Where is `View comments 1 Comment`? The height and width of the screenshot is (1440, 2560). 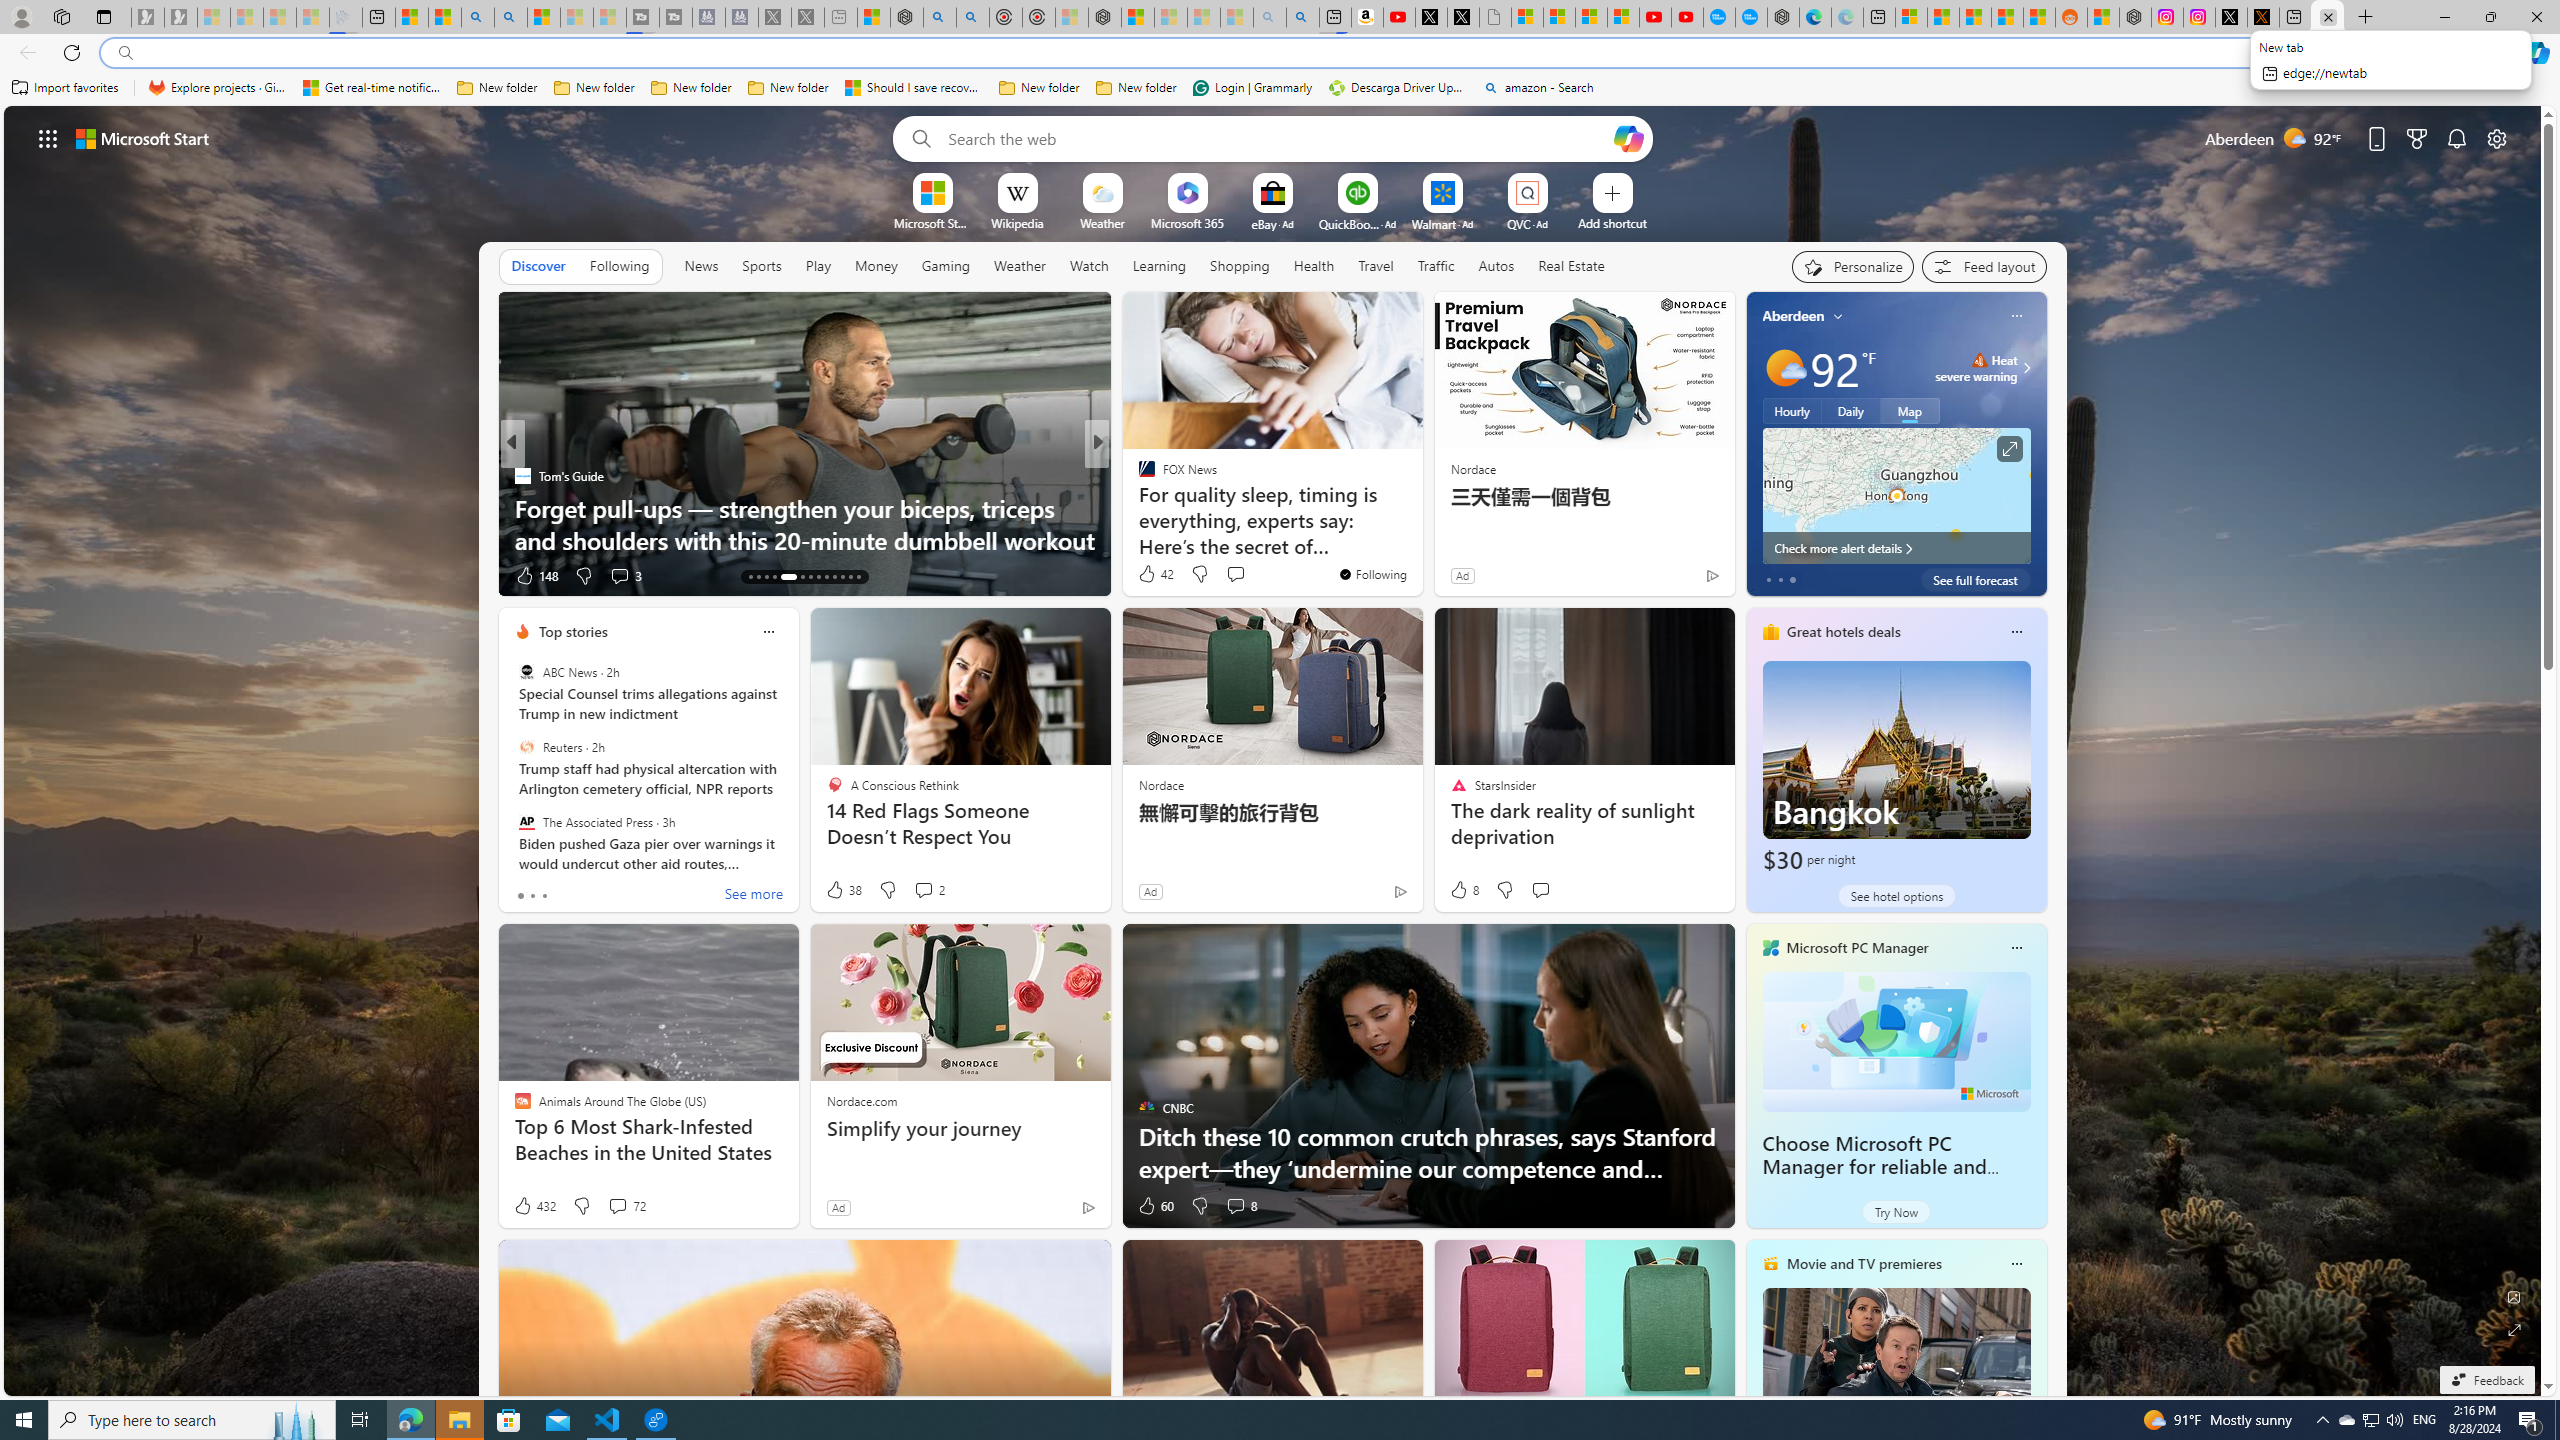
View comments 1 Comment is located at coordinates (12, 575).